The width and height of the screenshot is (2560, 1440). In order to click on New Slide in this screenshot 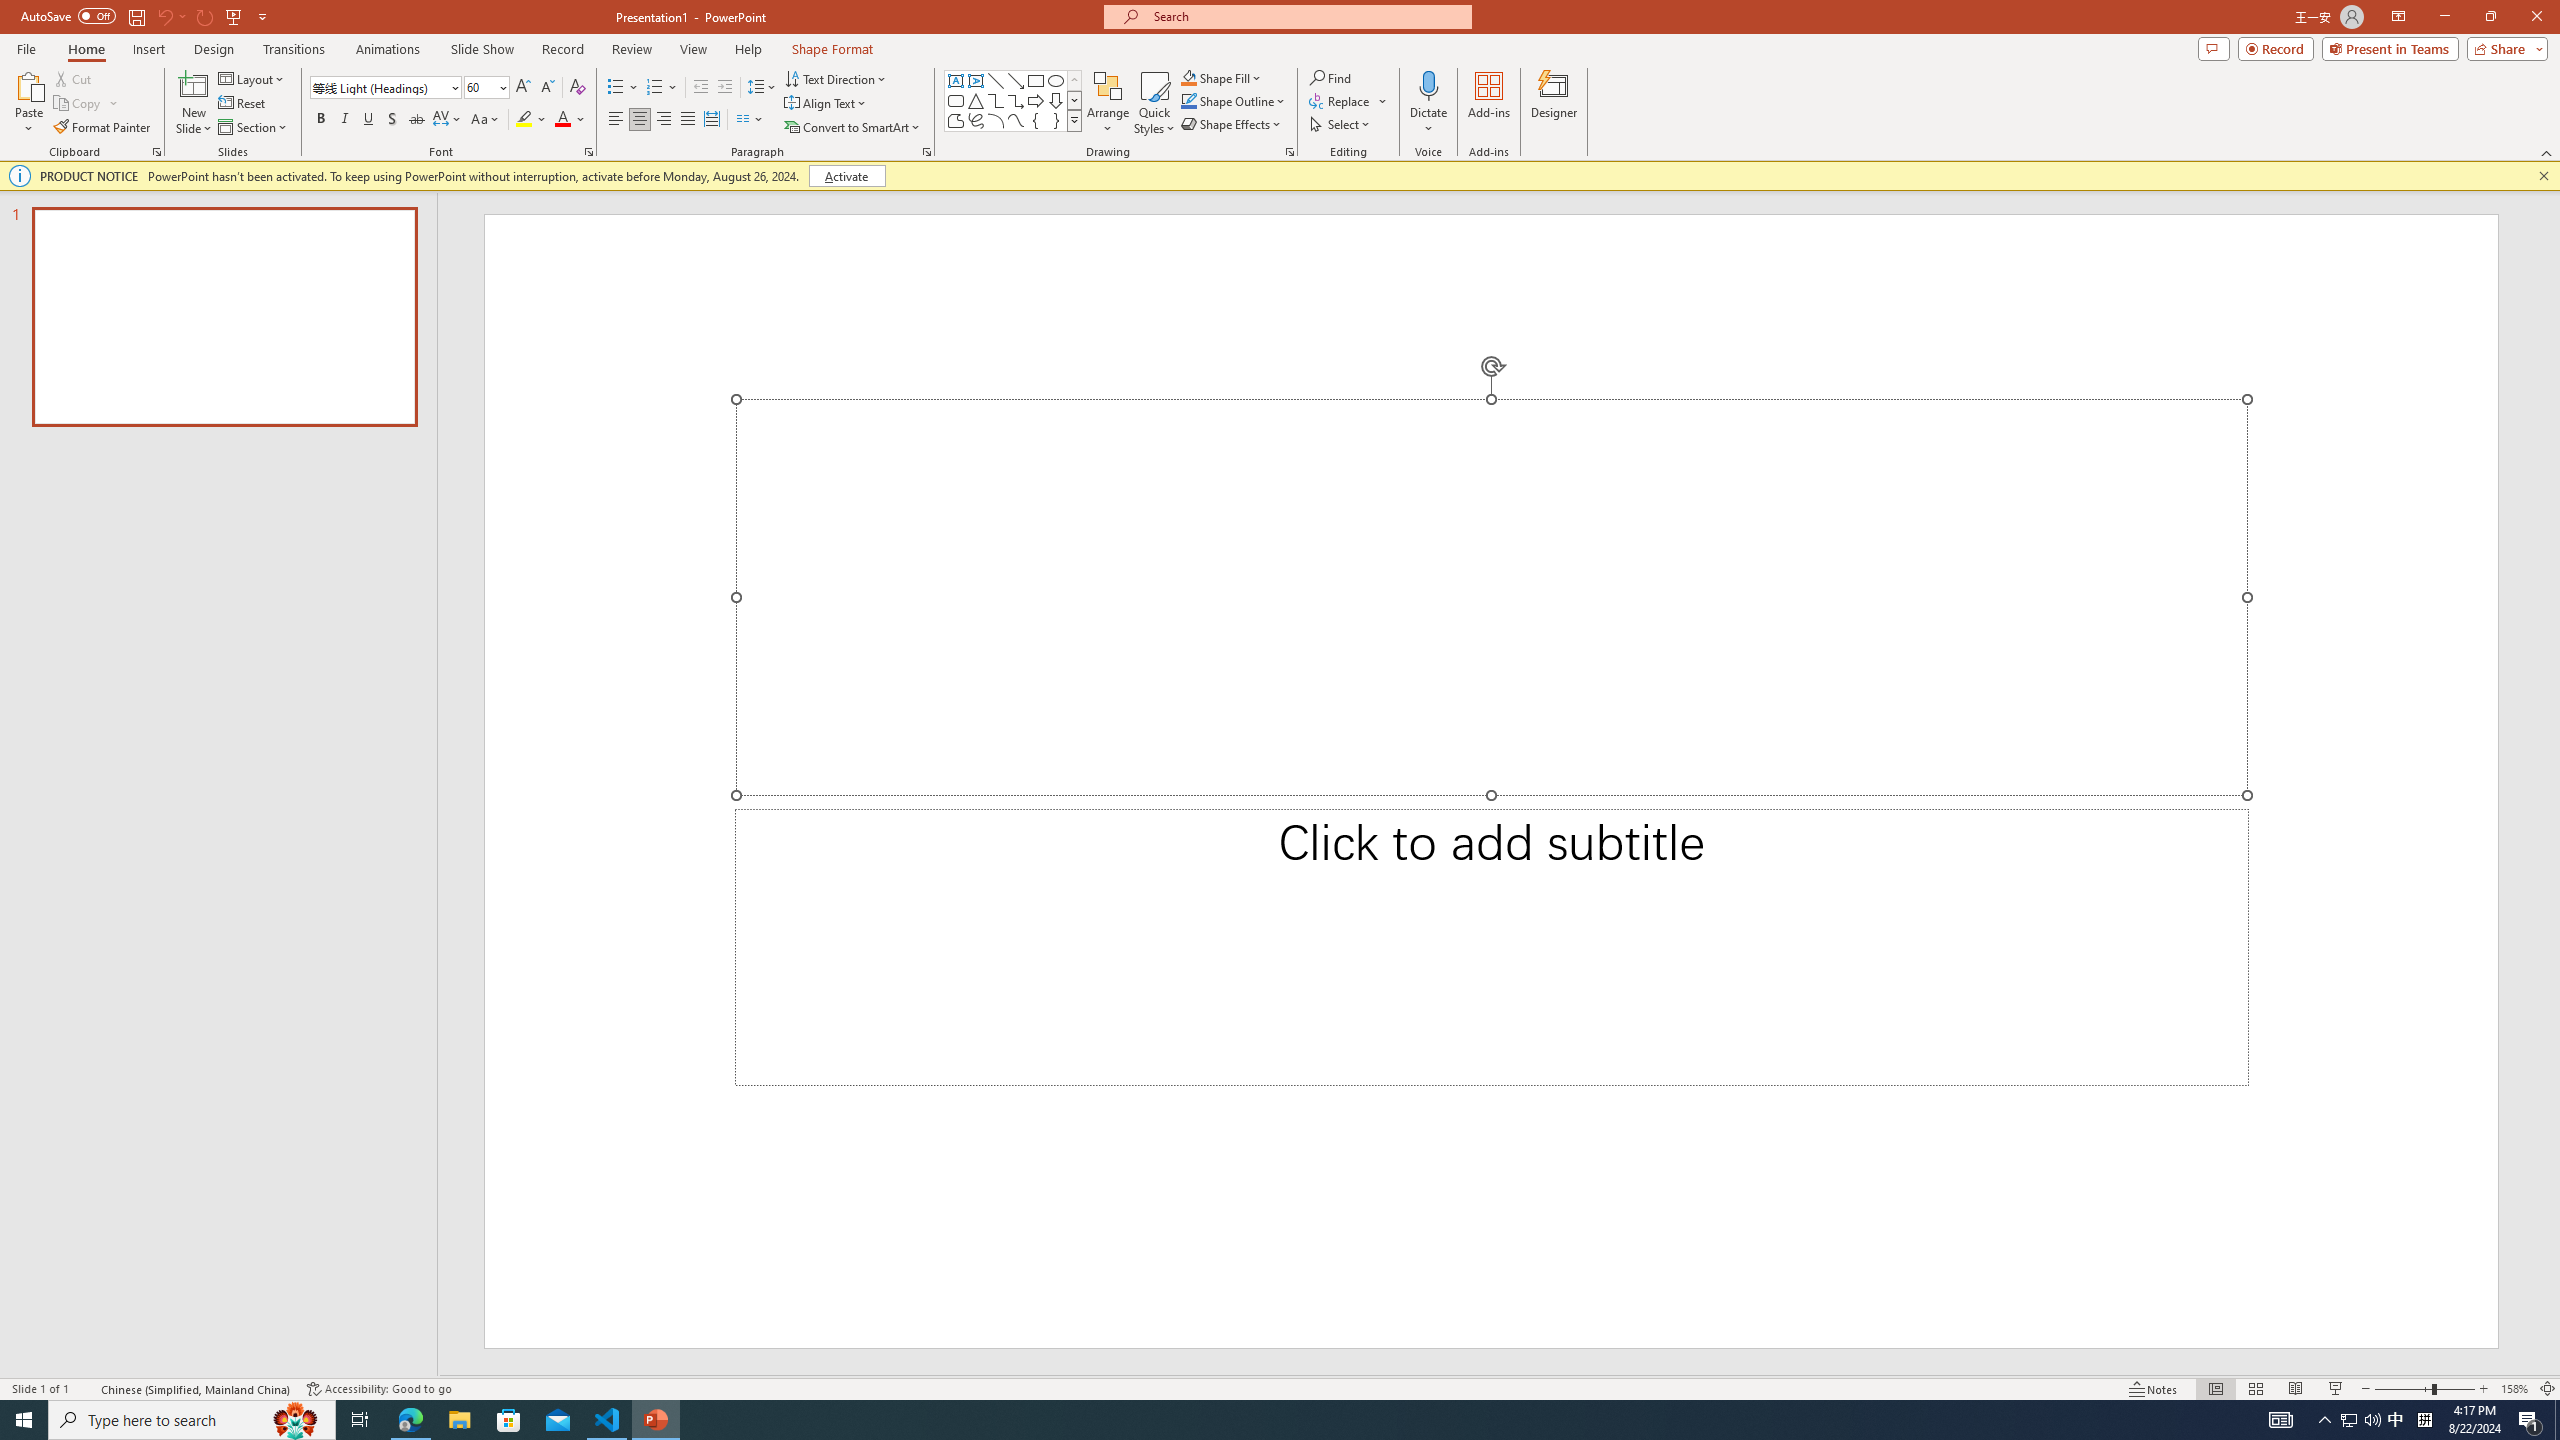, I will do `click(194, 103)`.